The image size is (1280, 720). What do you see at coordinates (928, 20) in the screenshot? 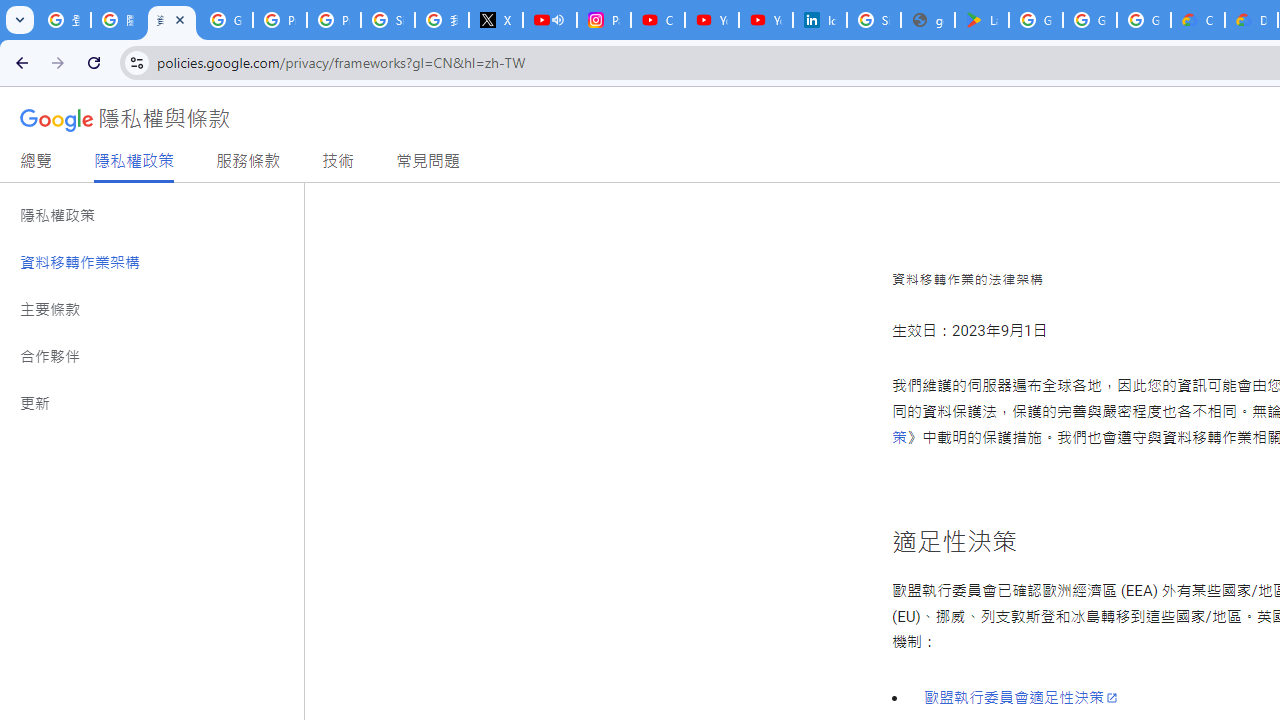
I see `google_privacy_policy_en.pdf` at bounding box center [928, 20].